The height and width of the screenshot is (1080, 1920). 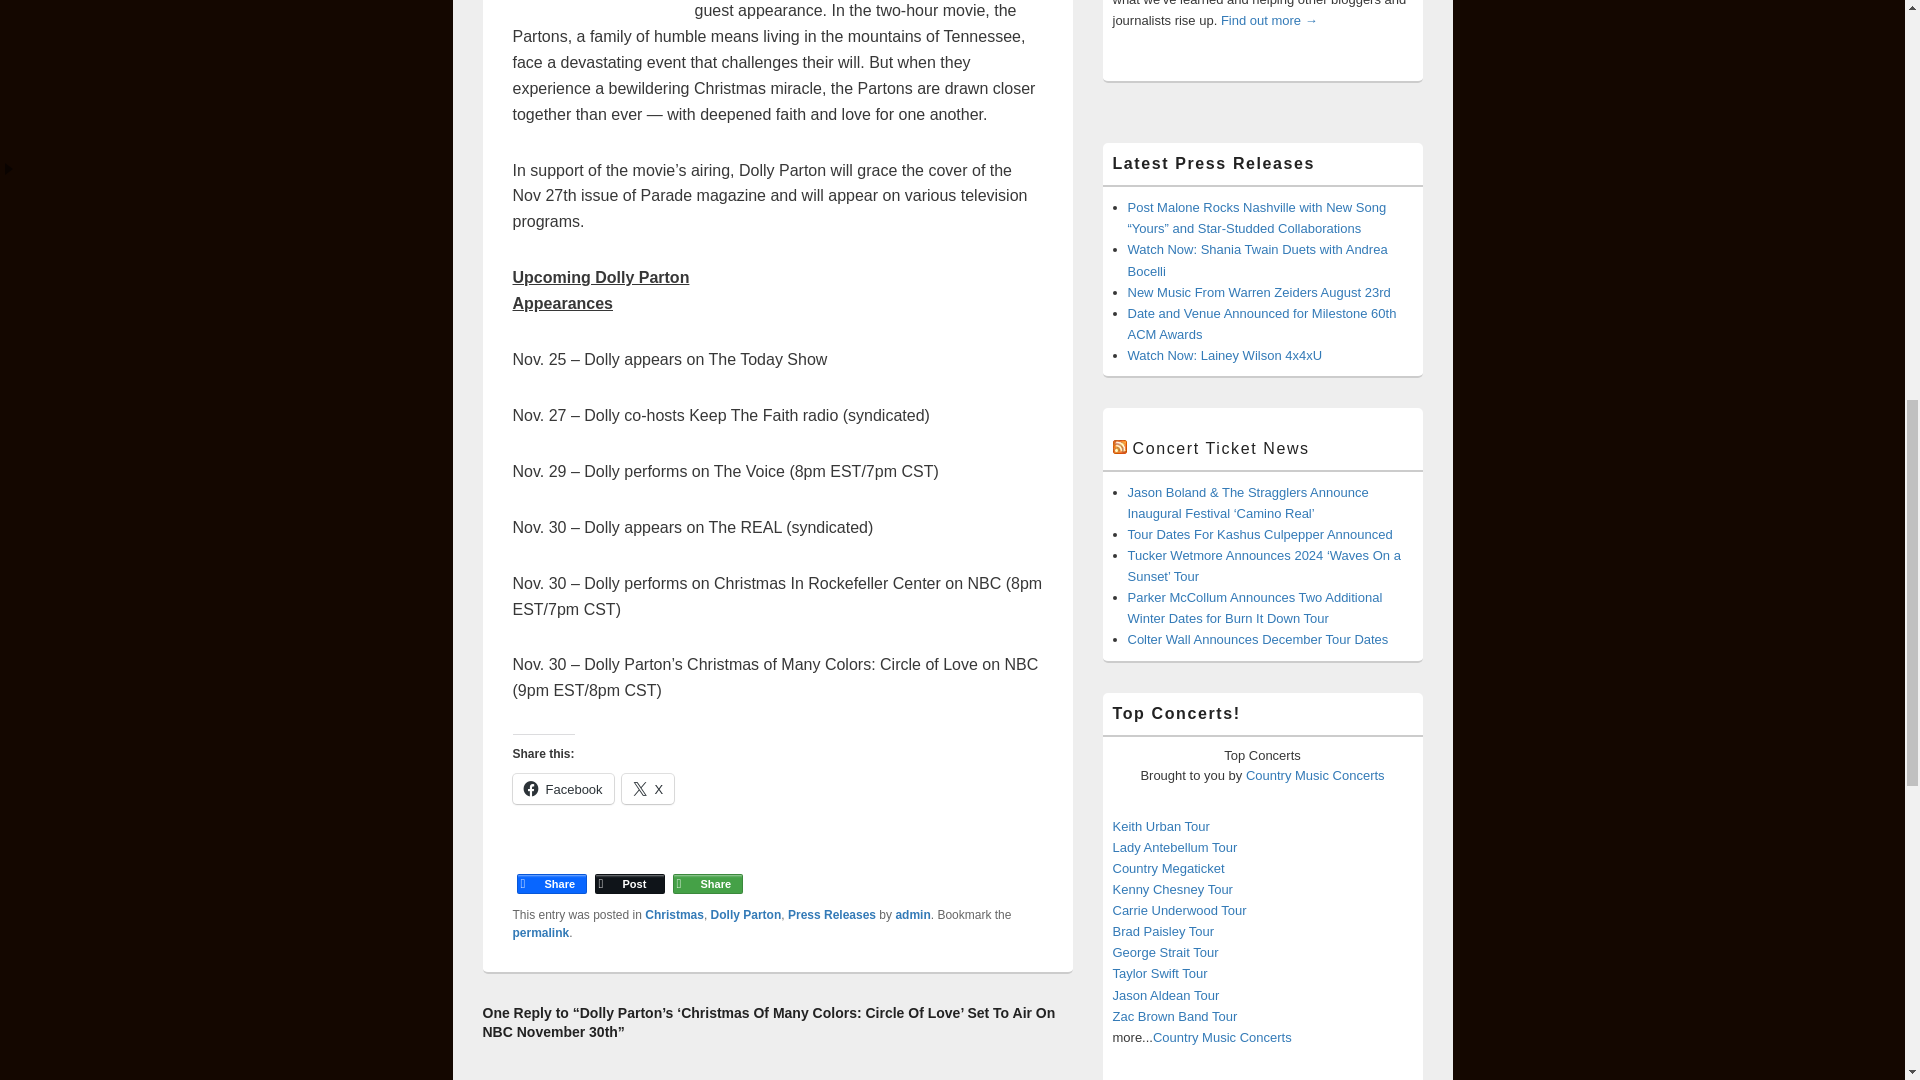 I want to click on admin, so click(x=912, y=915).